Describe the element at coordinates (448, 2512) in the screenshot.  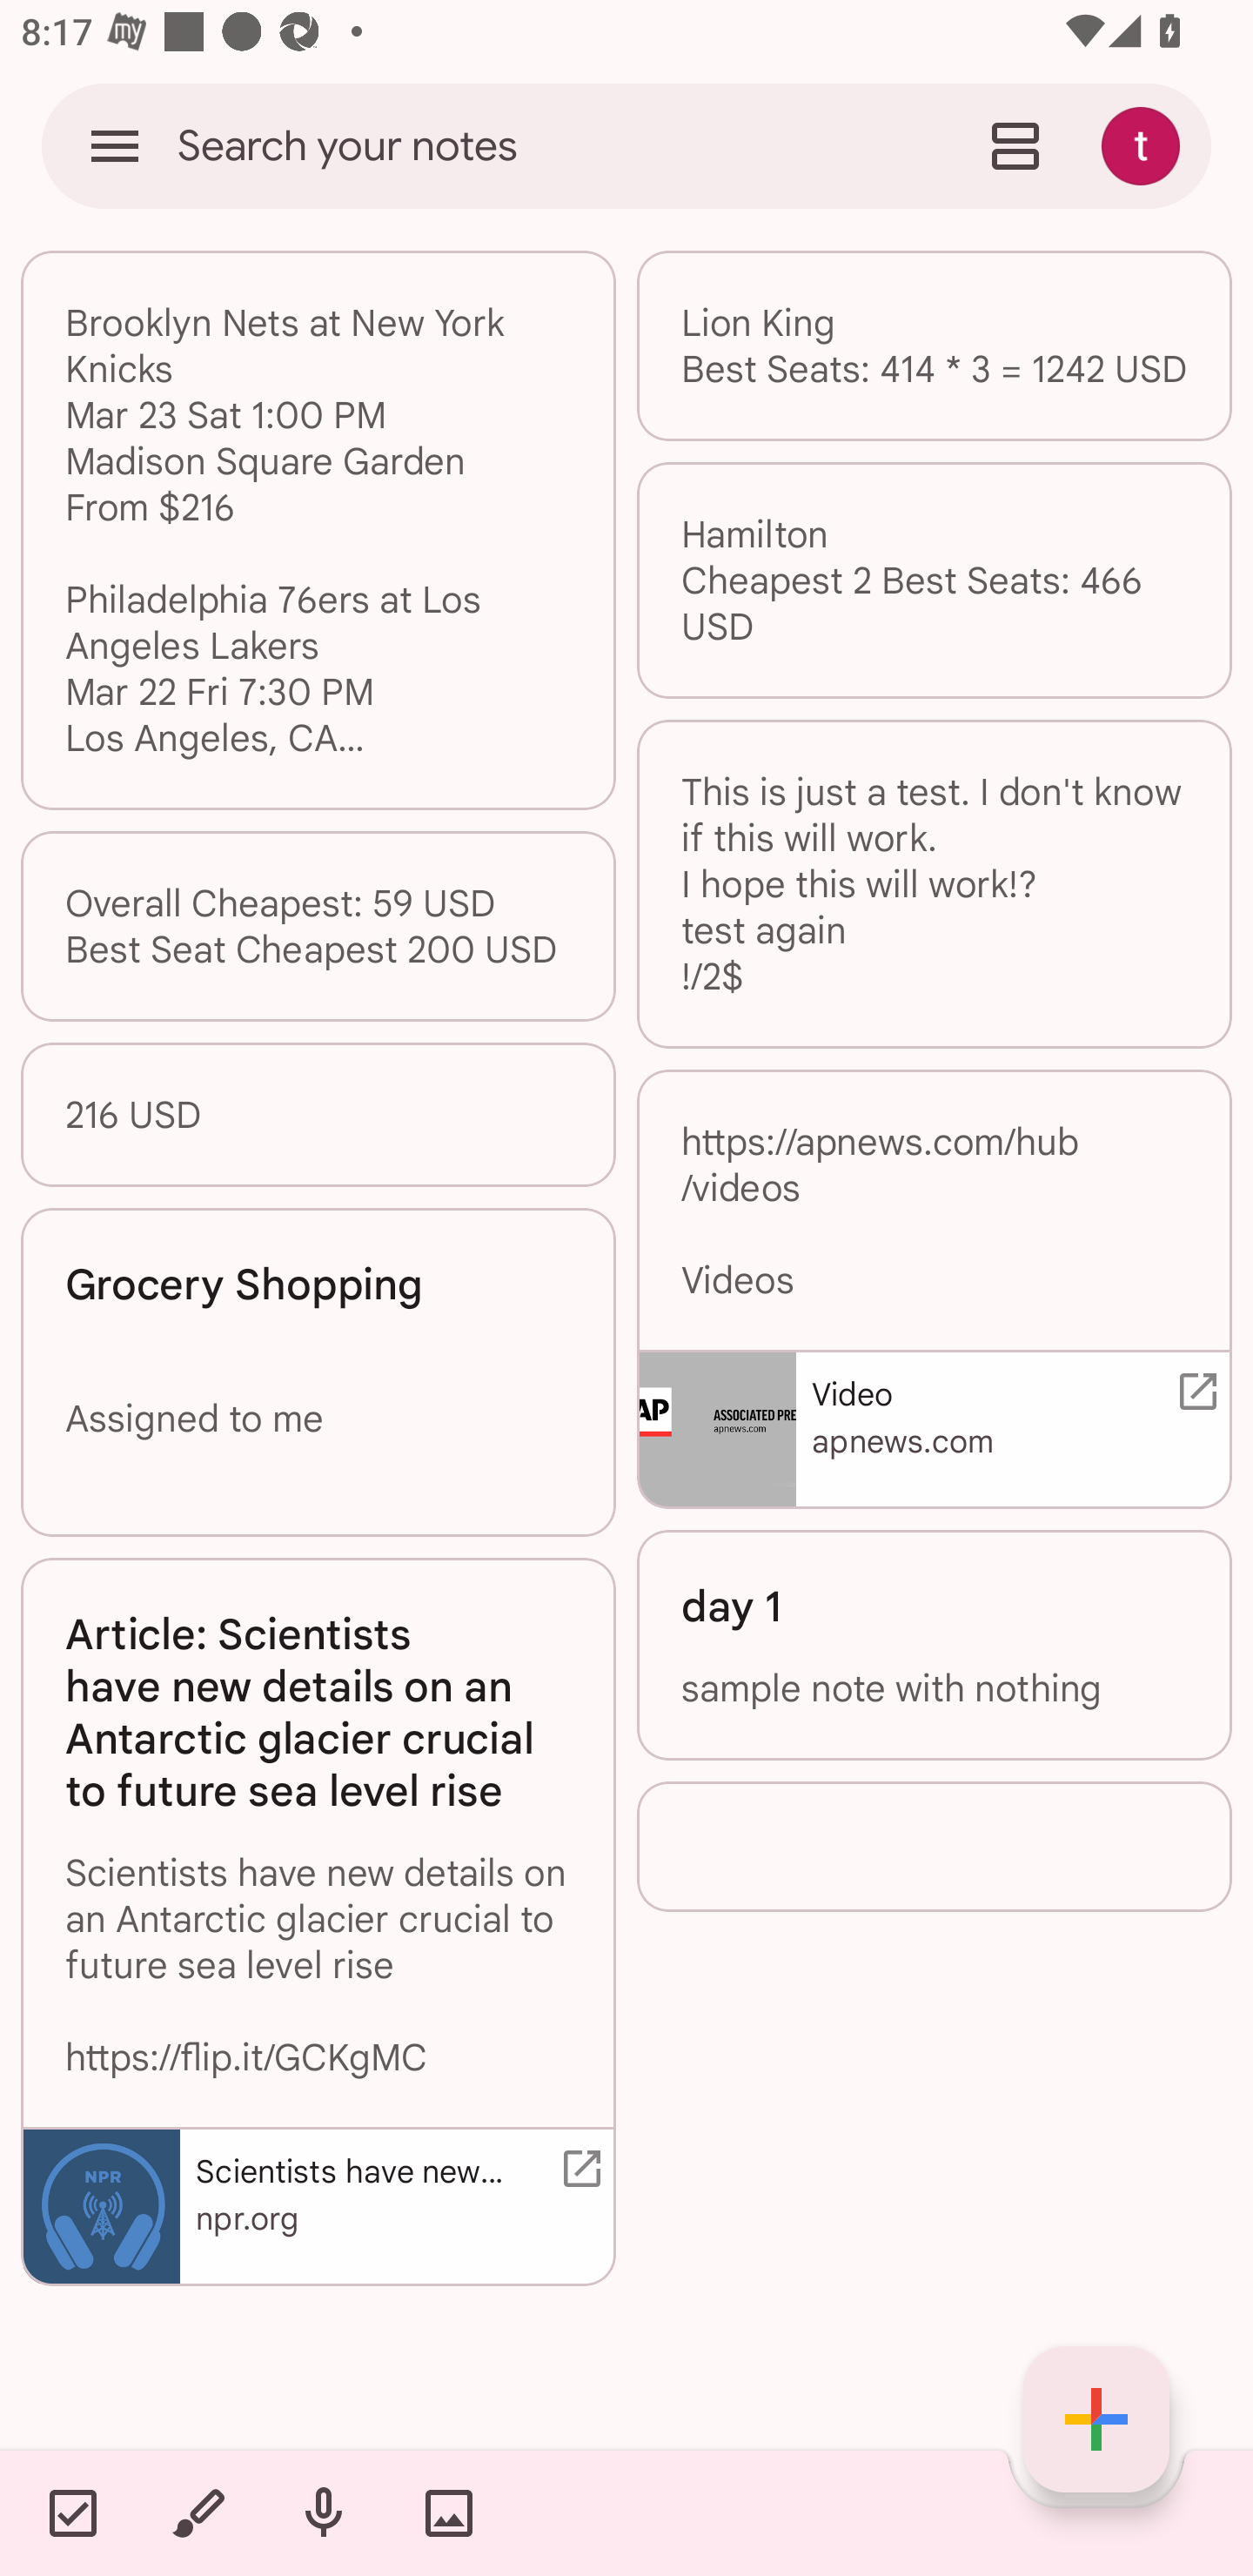
I see `New photo note` at that location.